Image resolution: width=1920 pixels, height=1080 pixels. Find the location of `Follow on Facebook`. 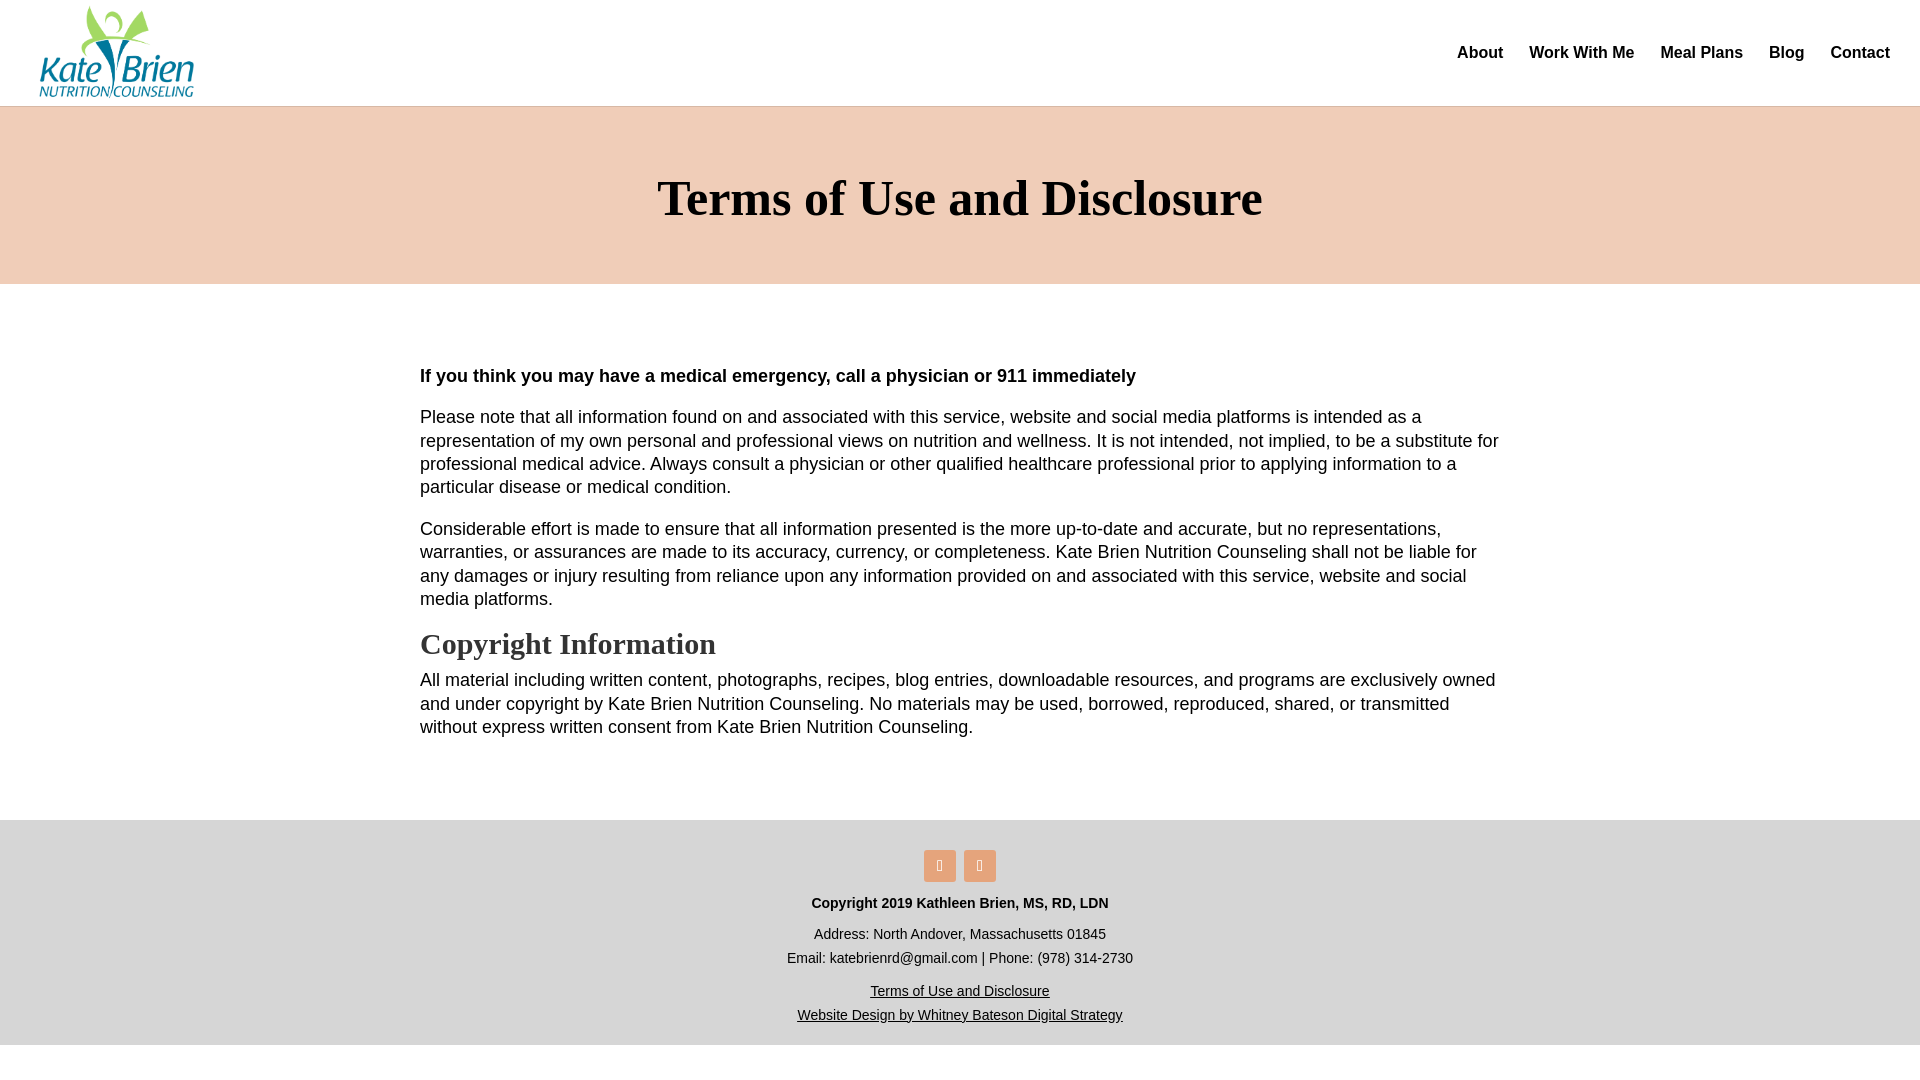

Follow on Facebook is located at coordinates (940, 866).